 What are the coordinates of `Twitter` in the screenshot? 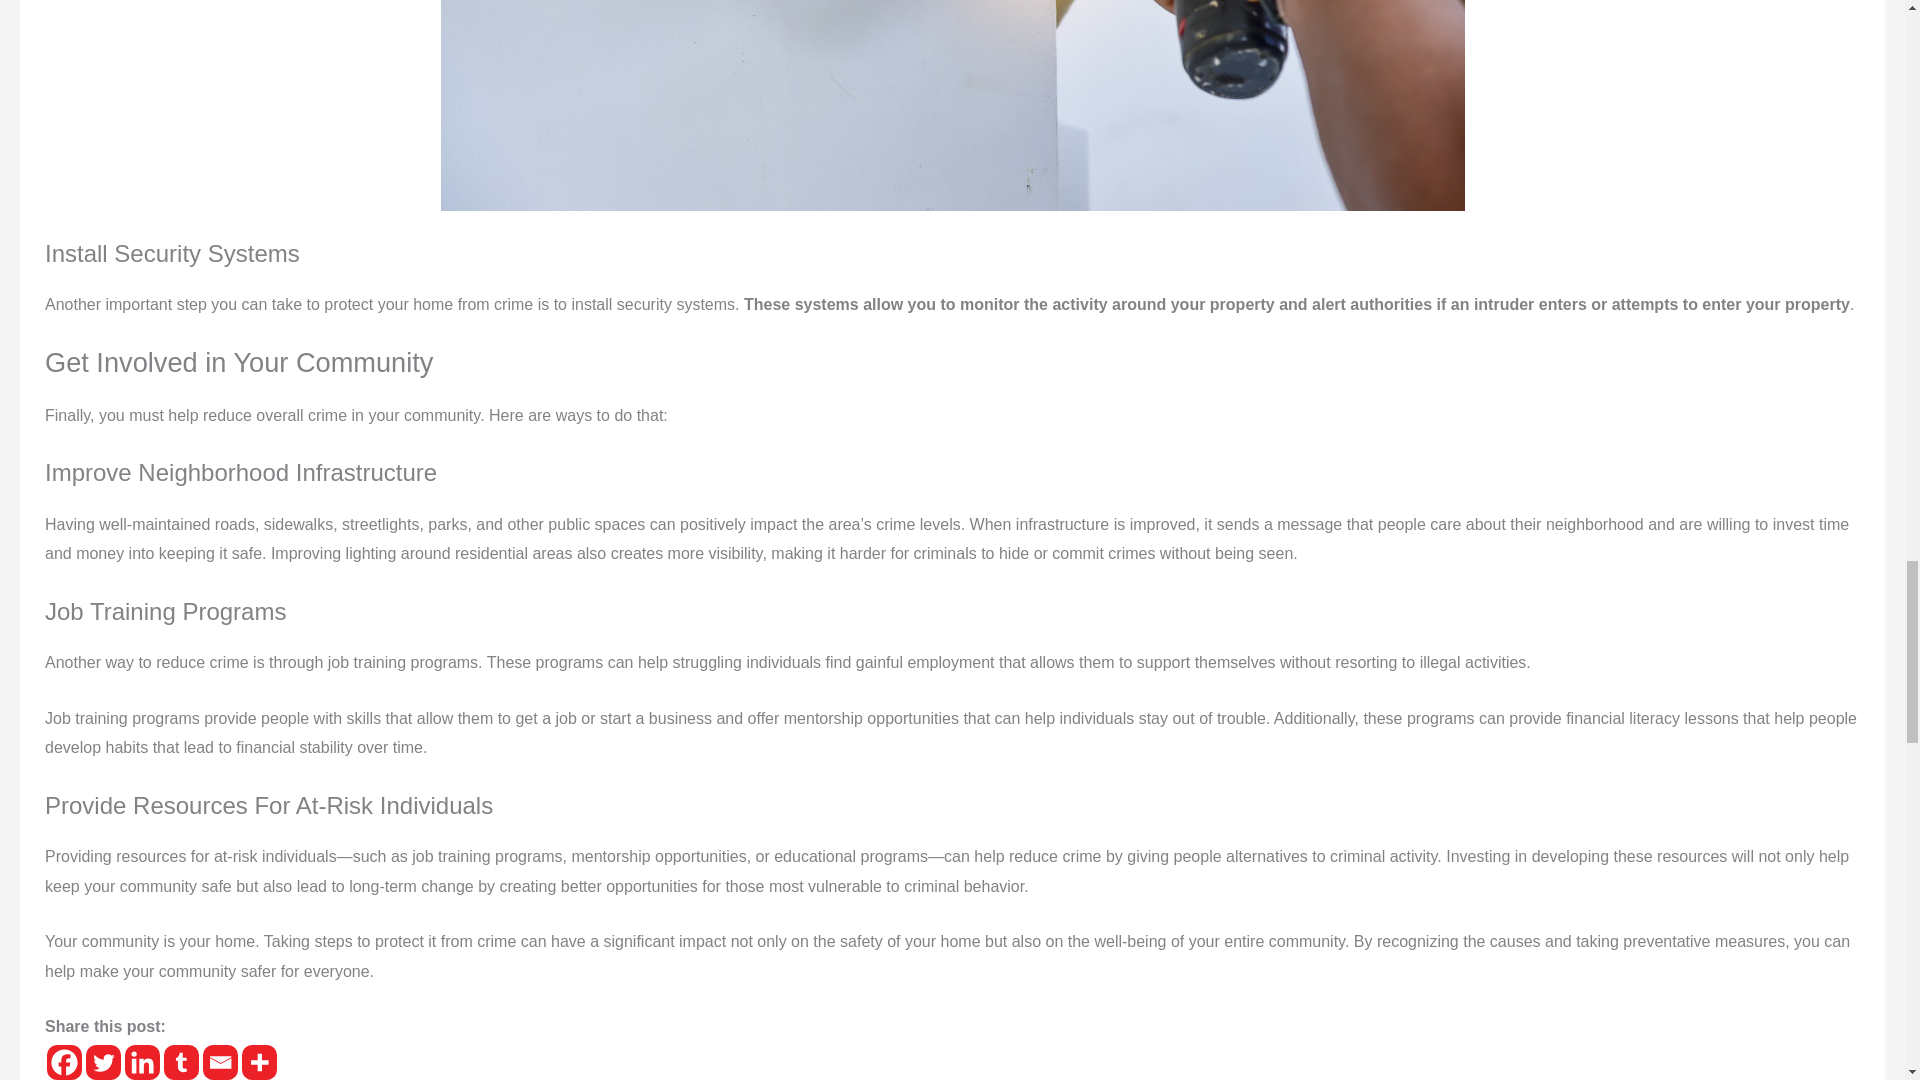 It's located at (103, 1062).